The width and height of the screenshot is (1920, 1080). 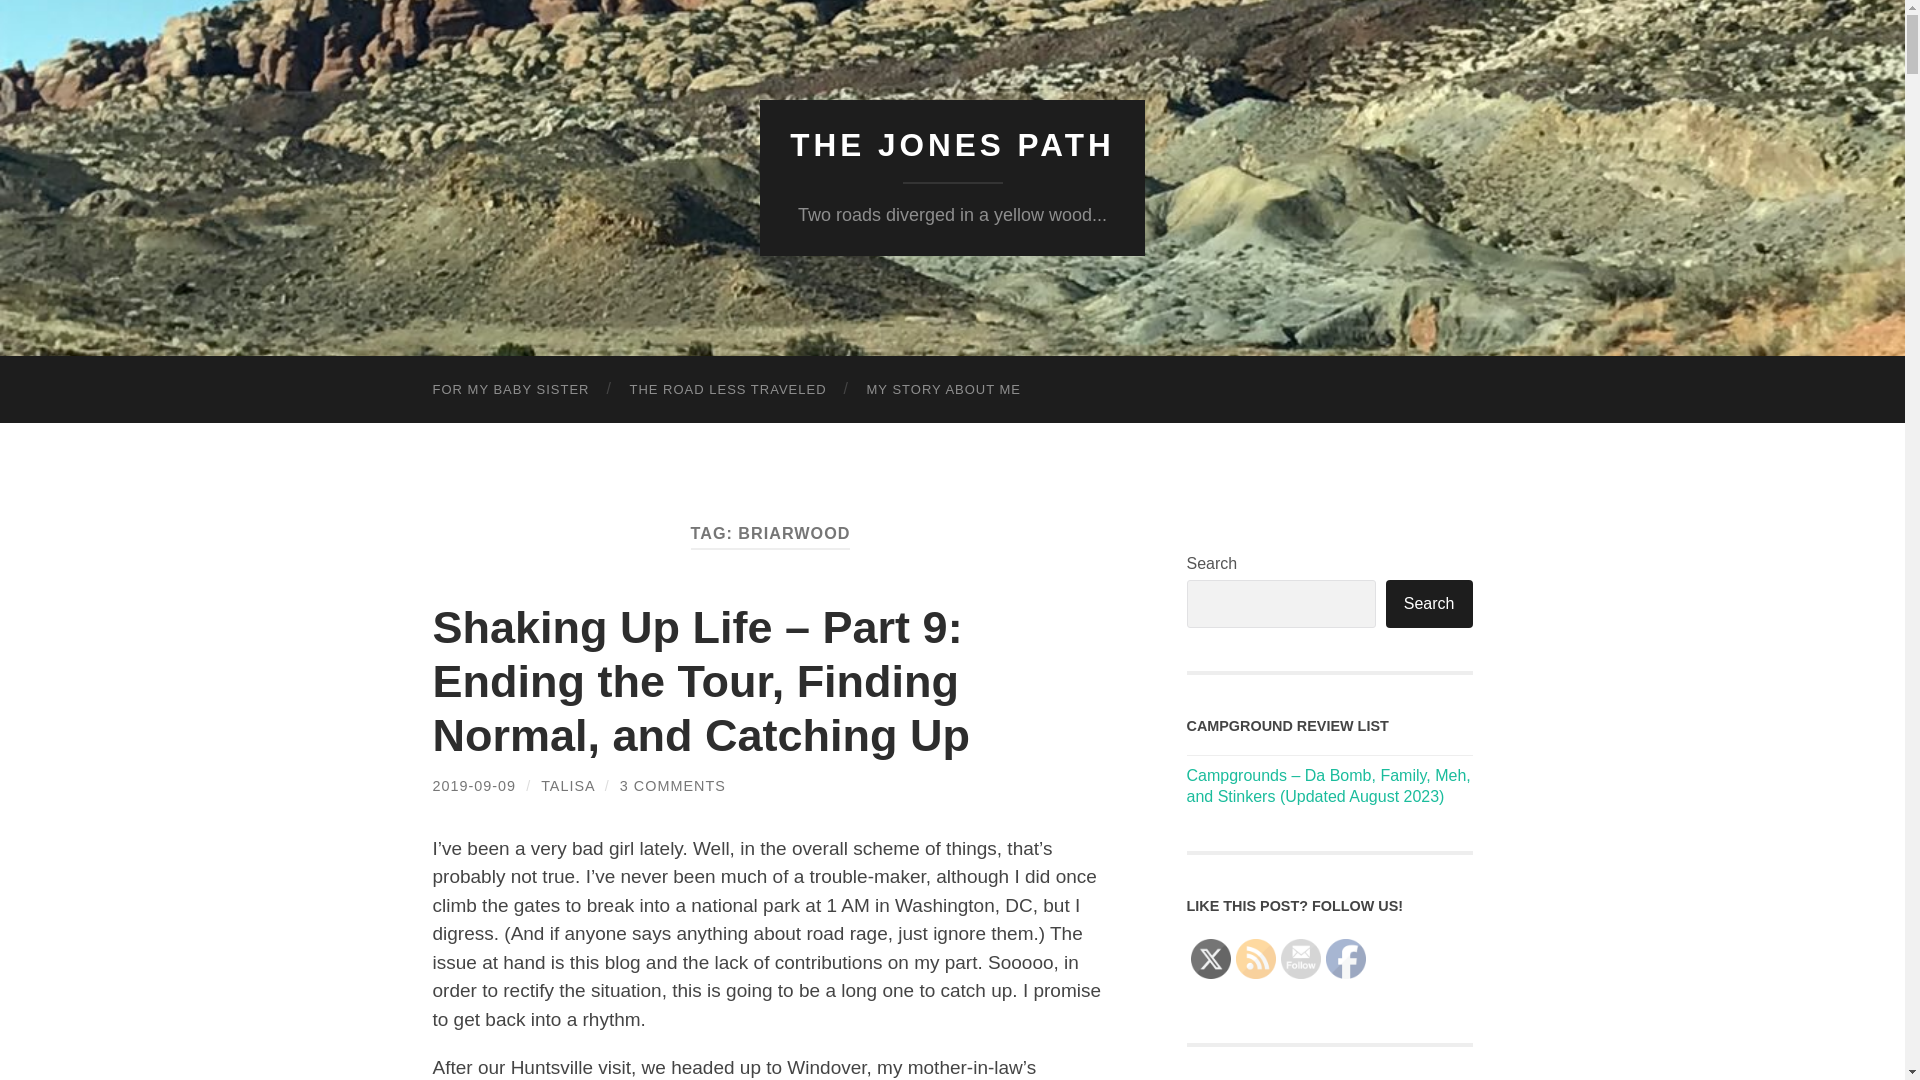 What do you see at coordinates (1429, 603) in the screenshot?
I see `Search` at bounding box center [1429, 603].